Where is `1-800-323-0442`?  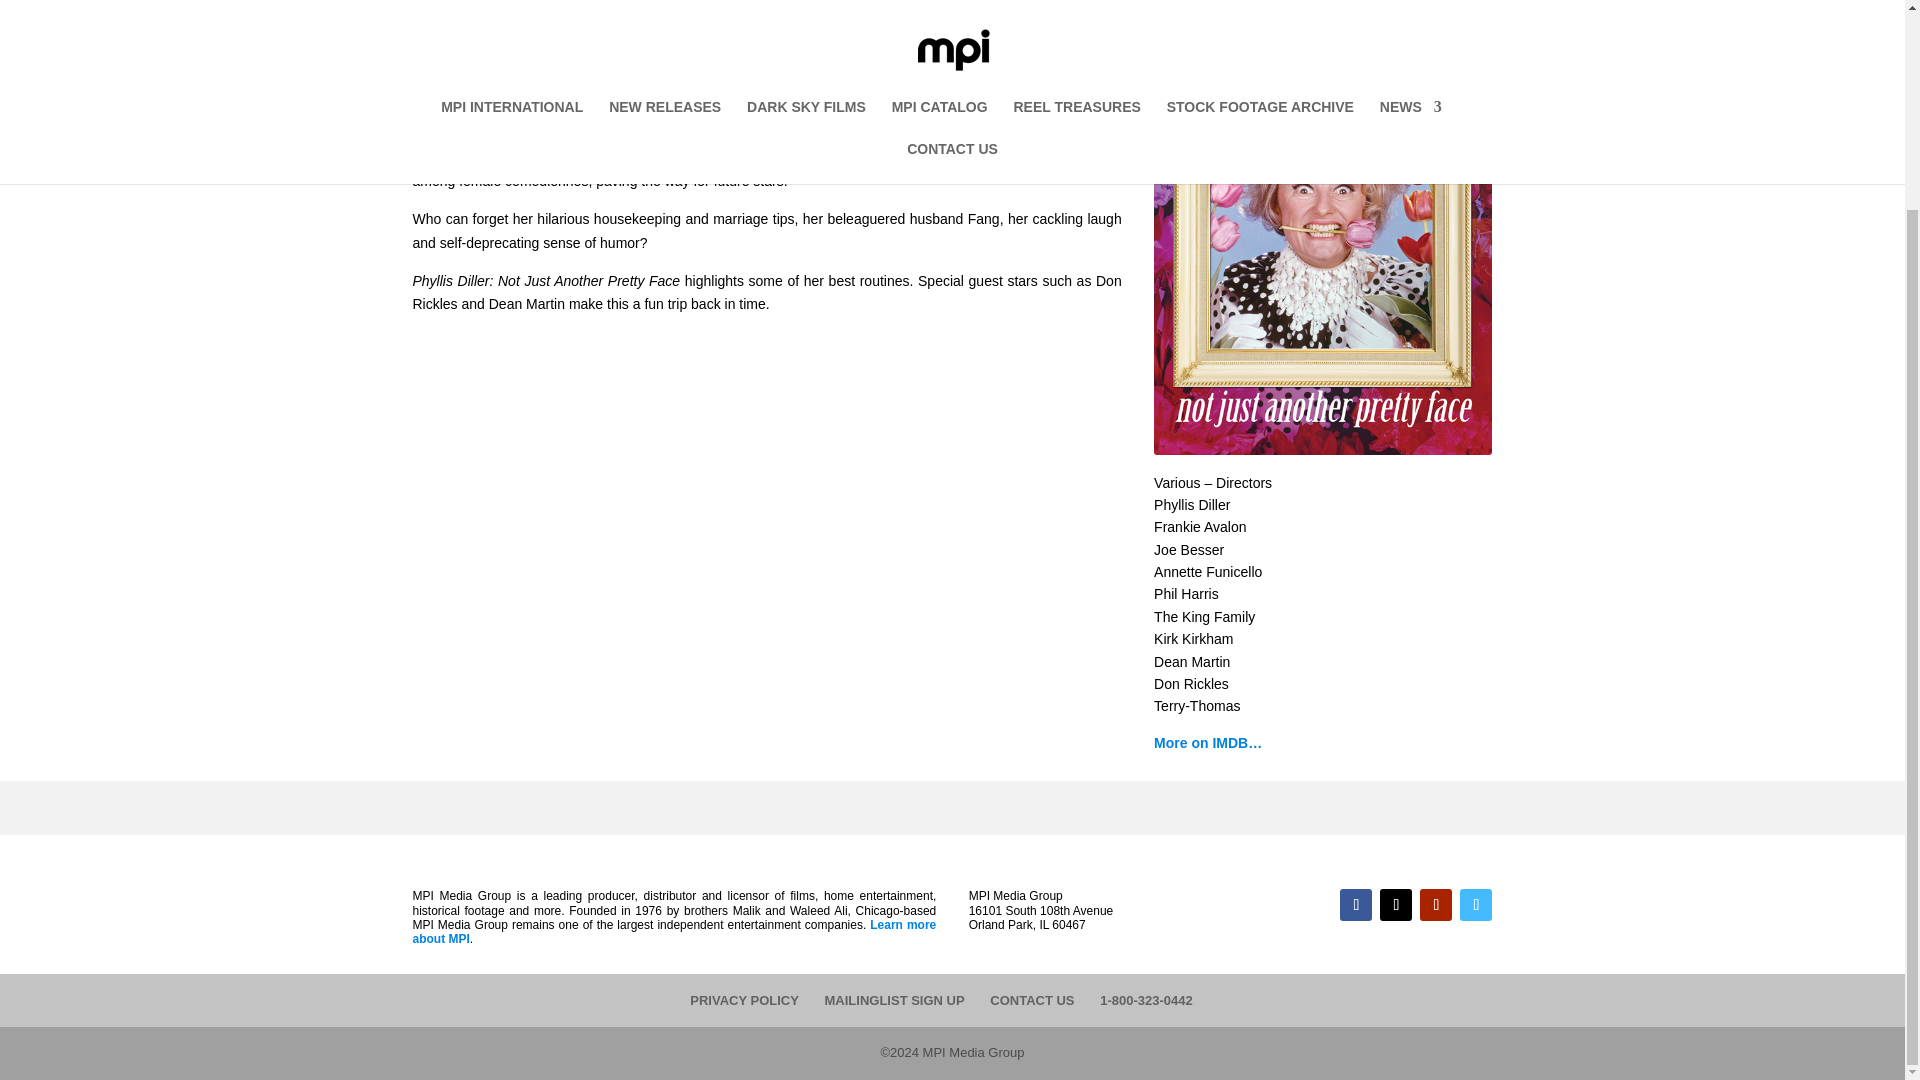 1-800-323-0442 is located at coordinates (1146, 1000).